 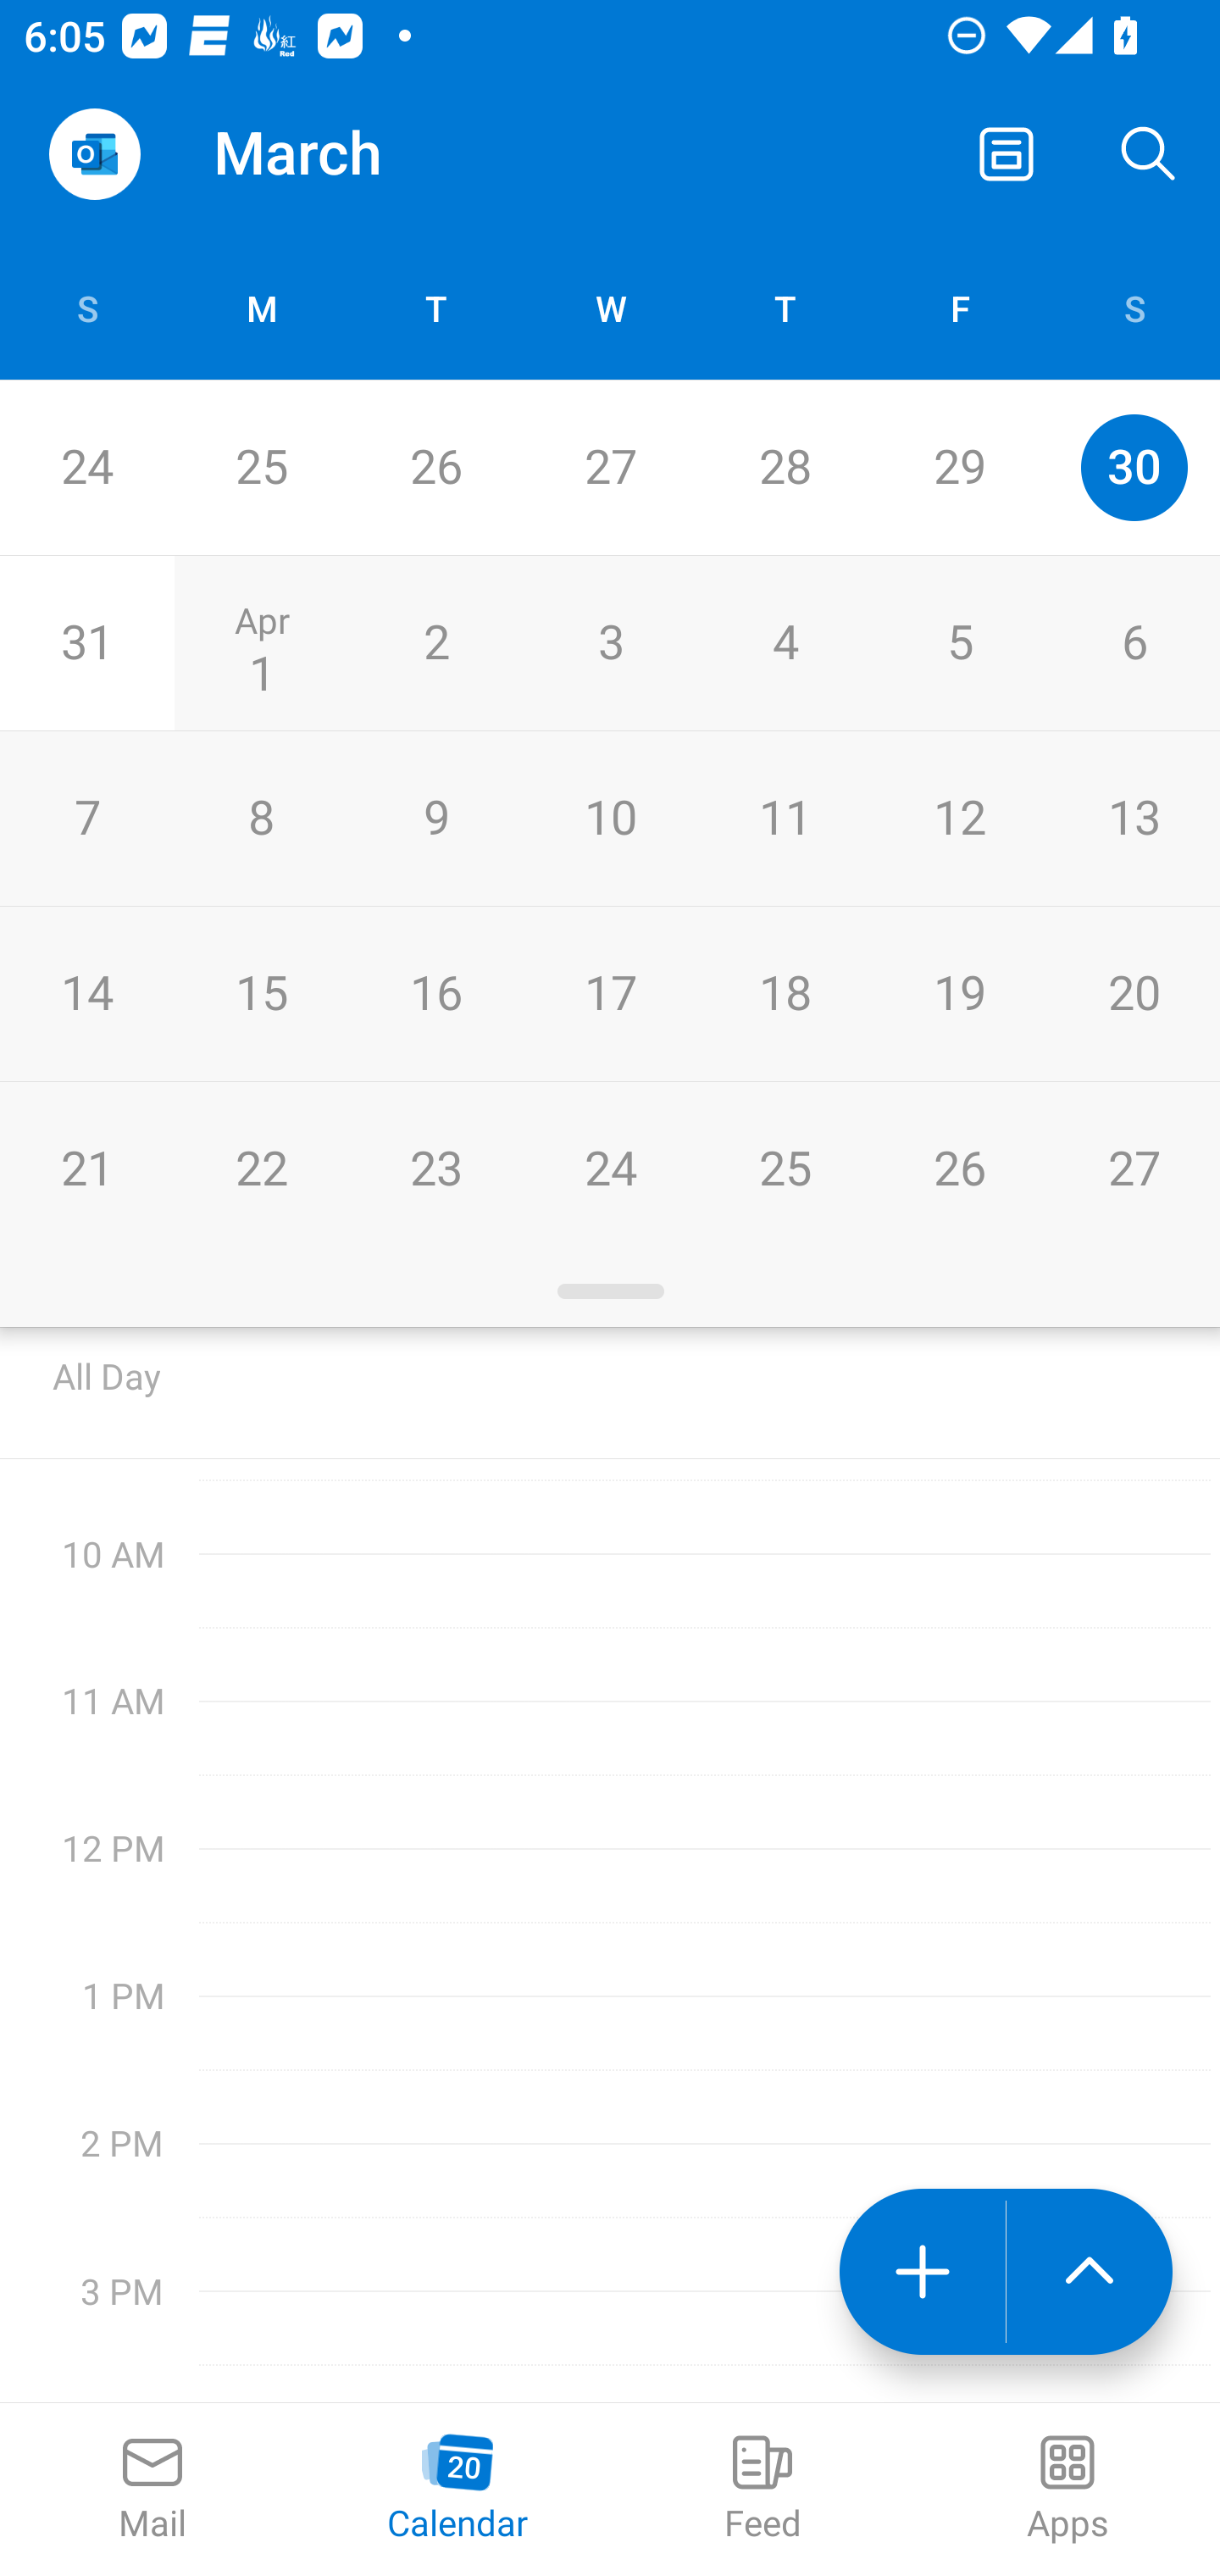 What do you see at coordinates (435, 994) in the screenshot?
I see `16 Tuesday, April 16` at bounding box center [435, 994].